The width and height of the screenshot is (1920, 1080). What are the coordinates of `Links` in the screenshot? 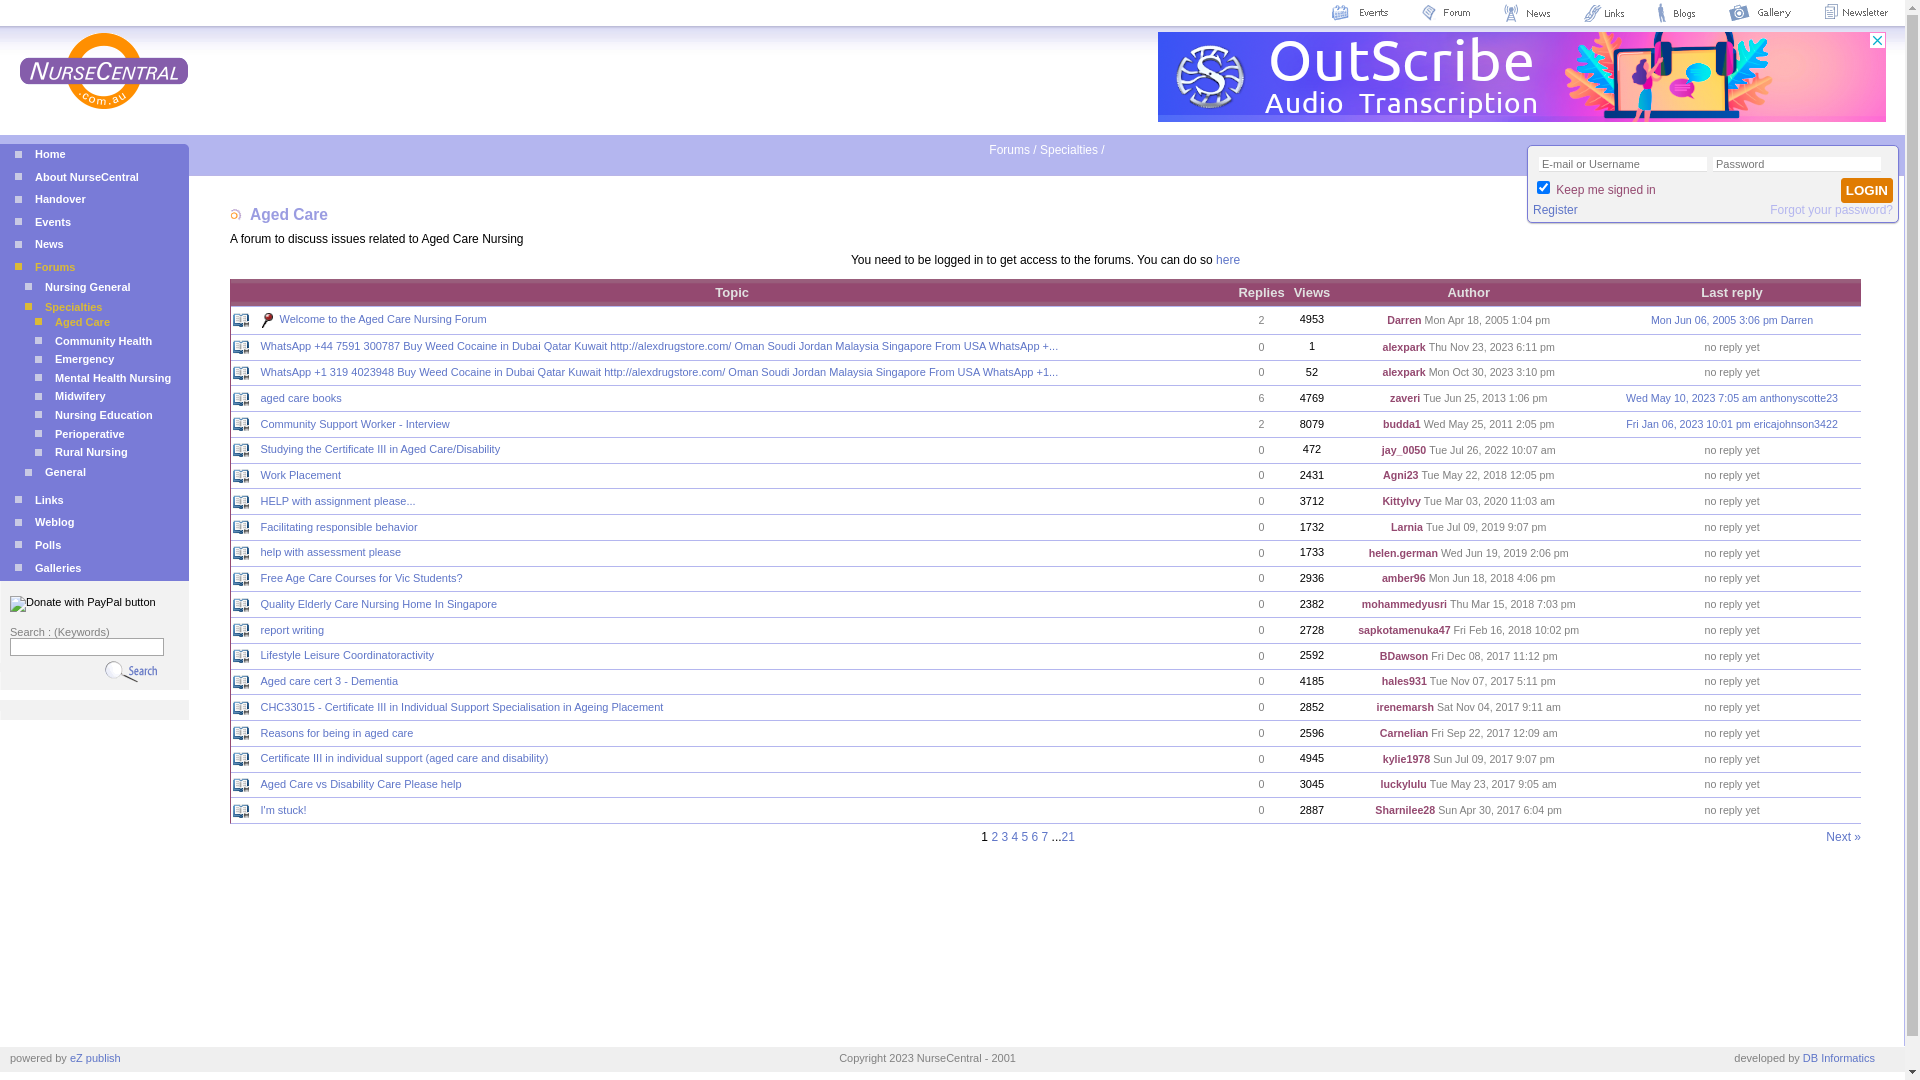 It's located at (40, 500).